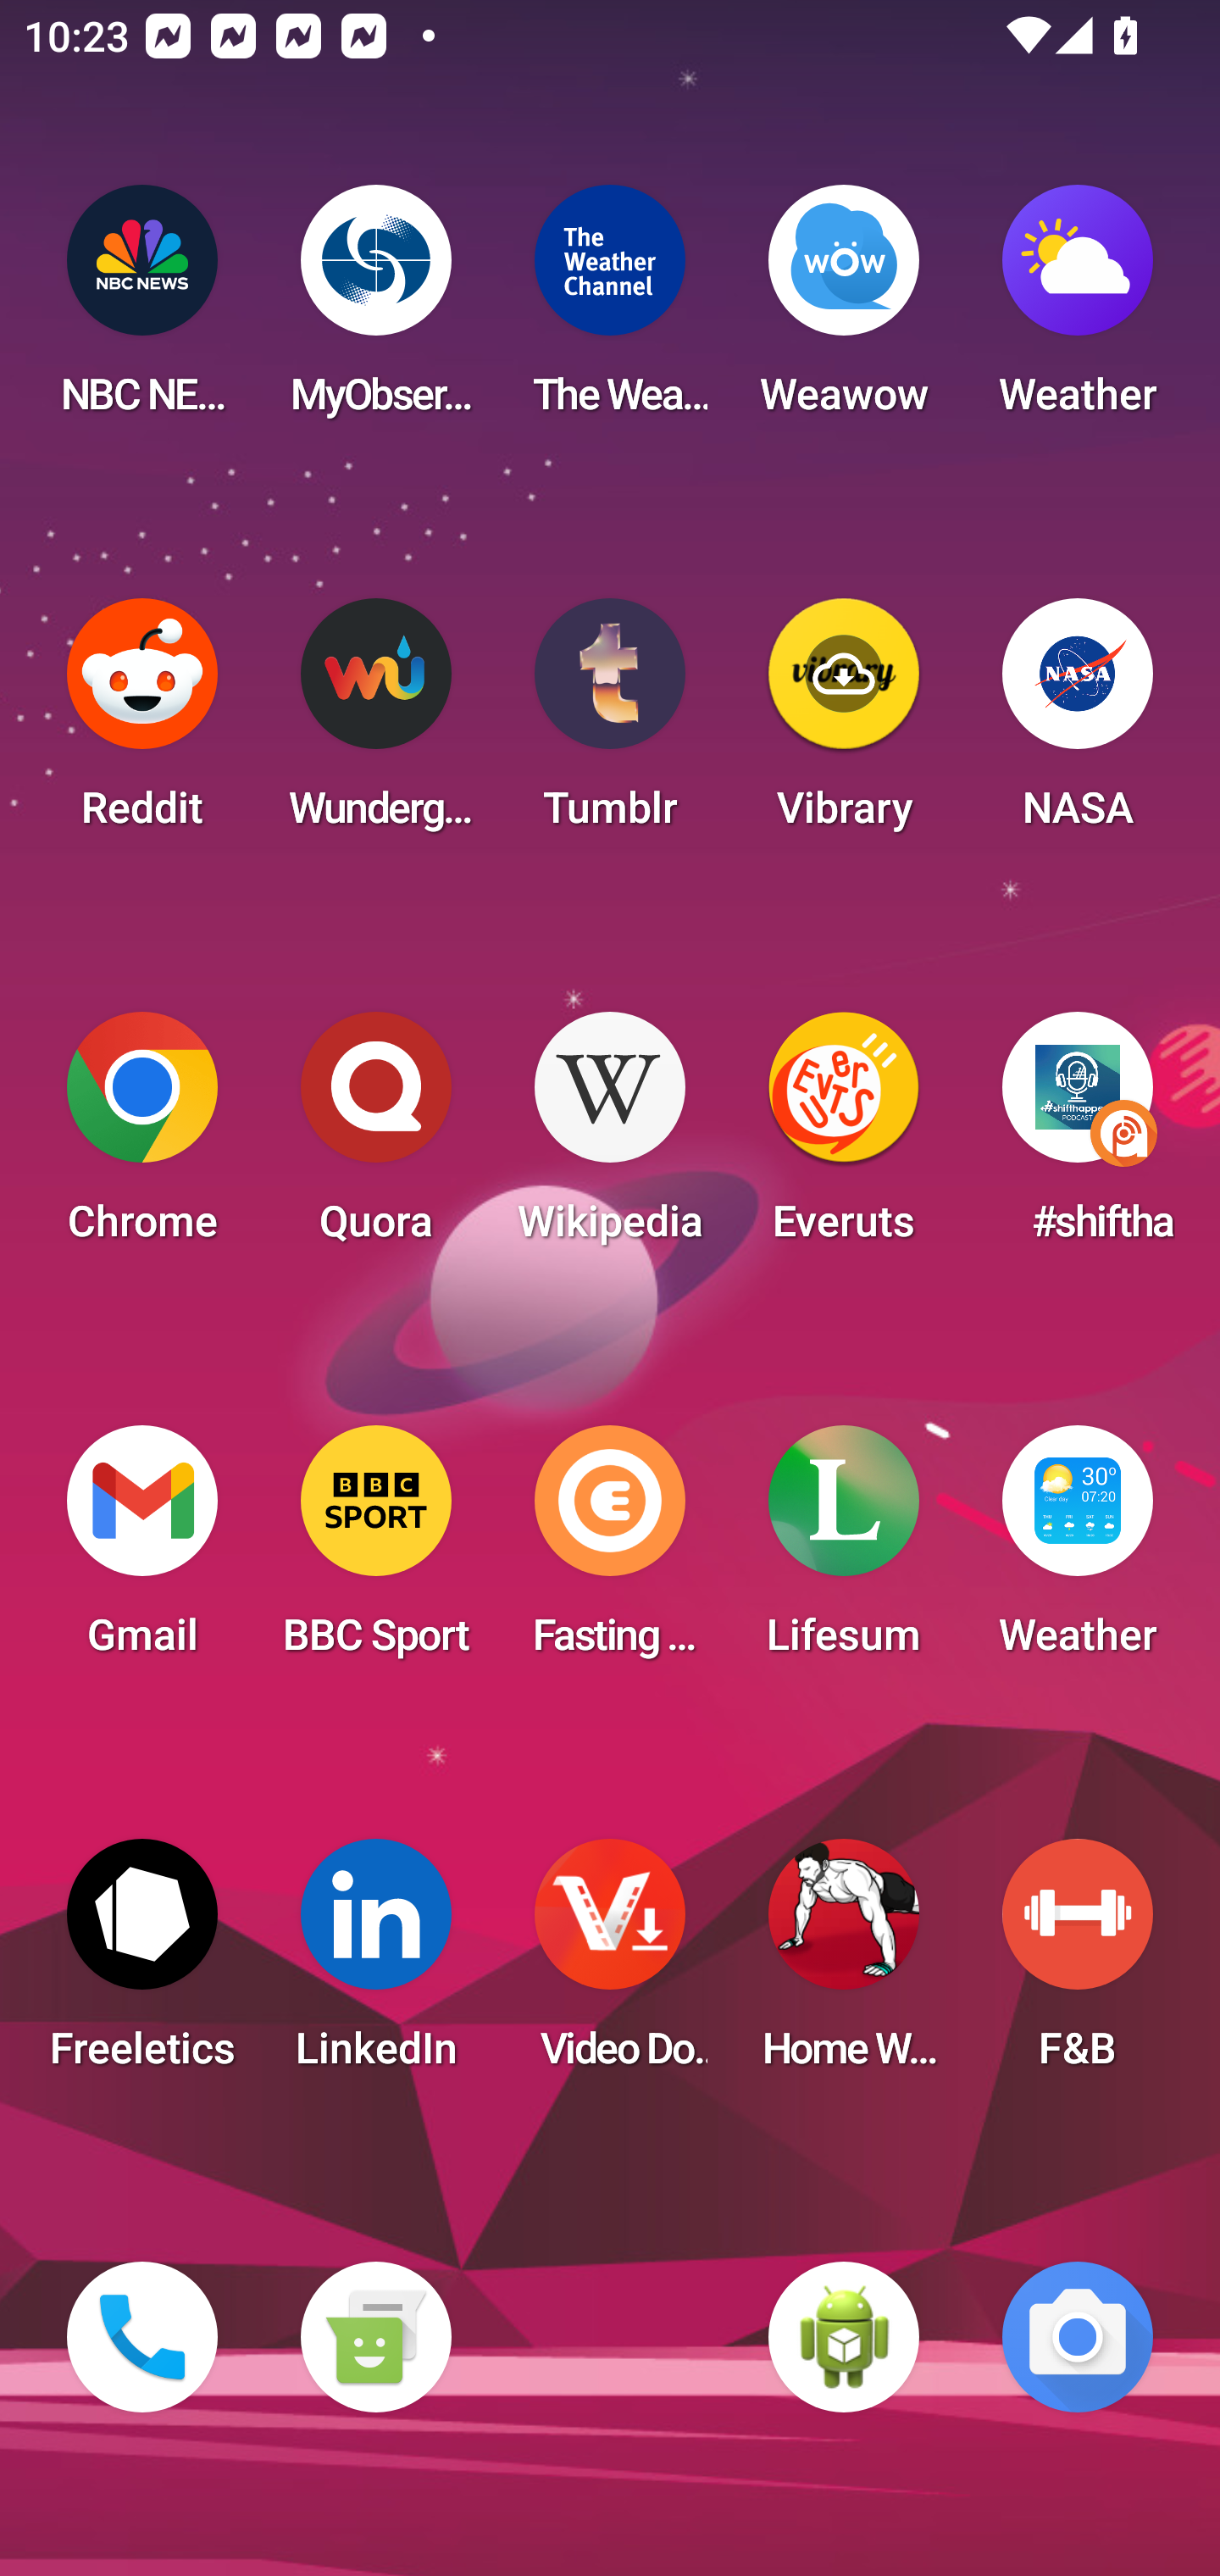  Describe the element at coordinates (610, 724) in the screenshot. I see `Tumblr` at that location.